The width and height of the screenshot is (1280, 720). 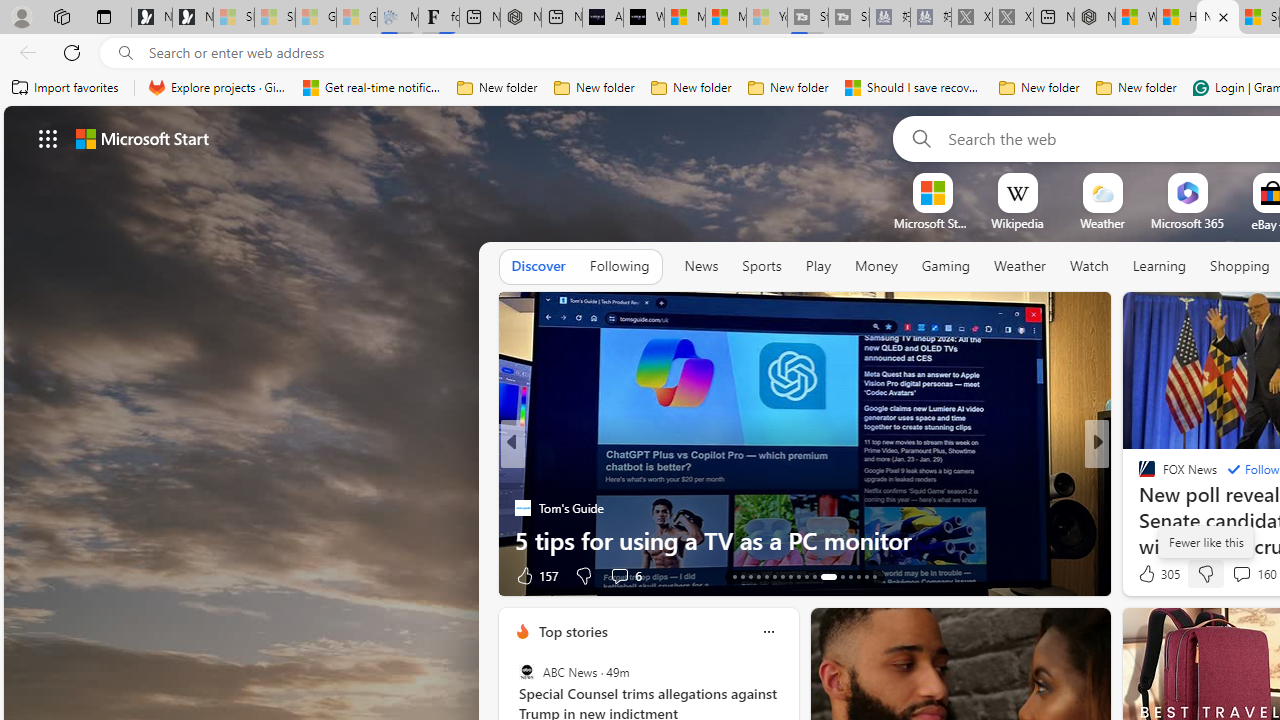 I want to click on News, so click(x=701, y=267).